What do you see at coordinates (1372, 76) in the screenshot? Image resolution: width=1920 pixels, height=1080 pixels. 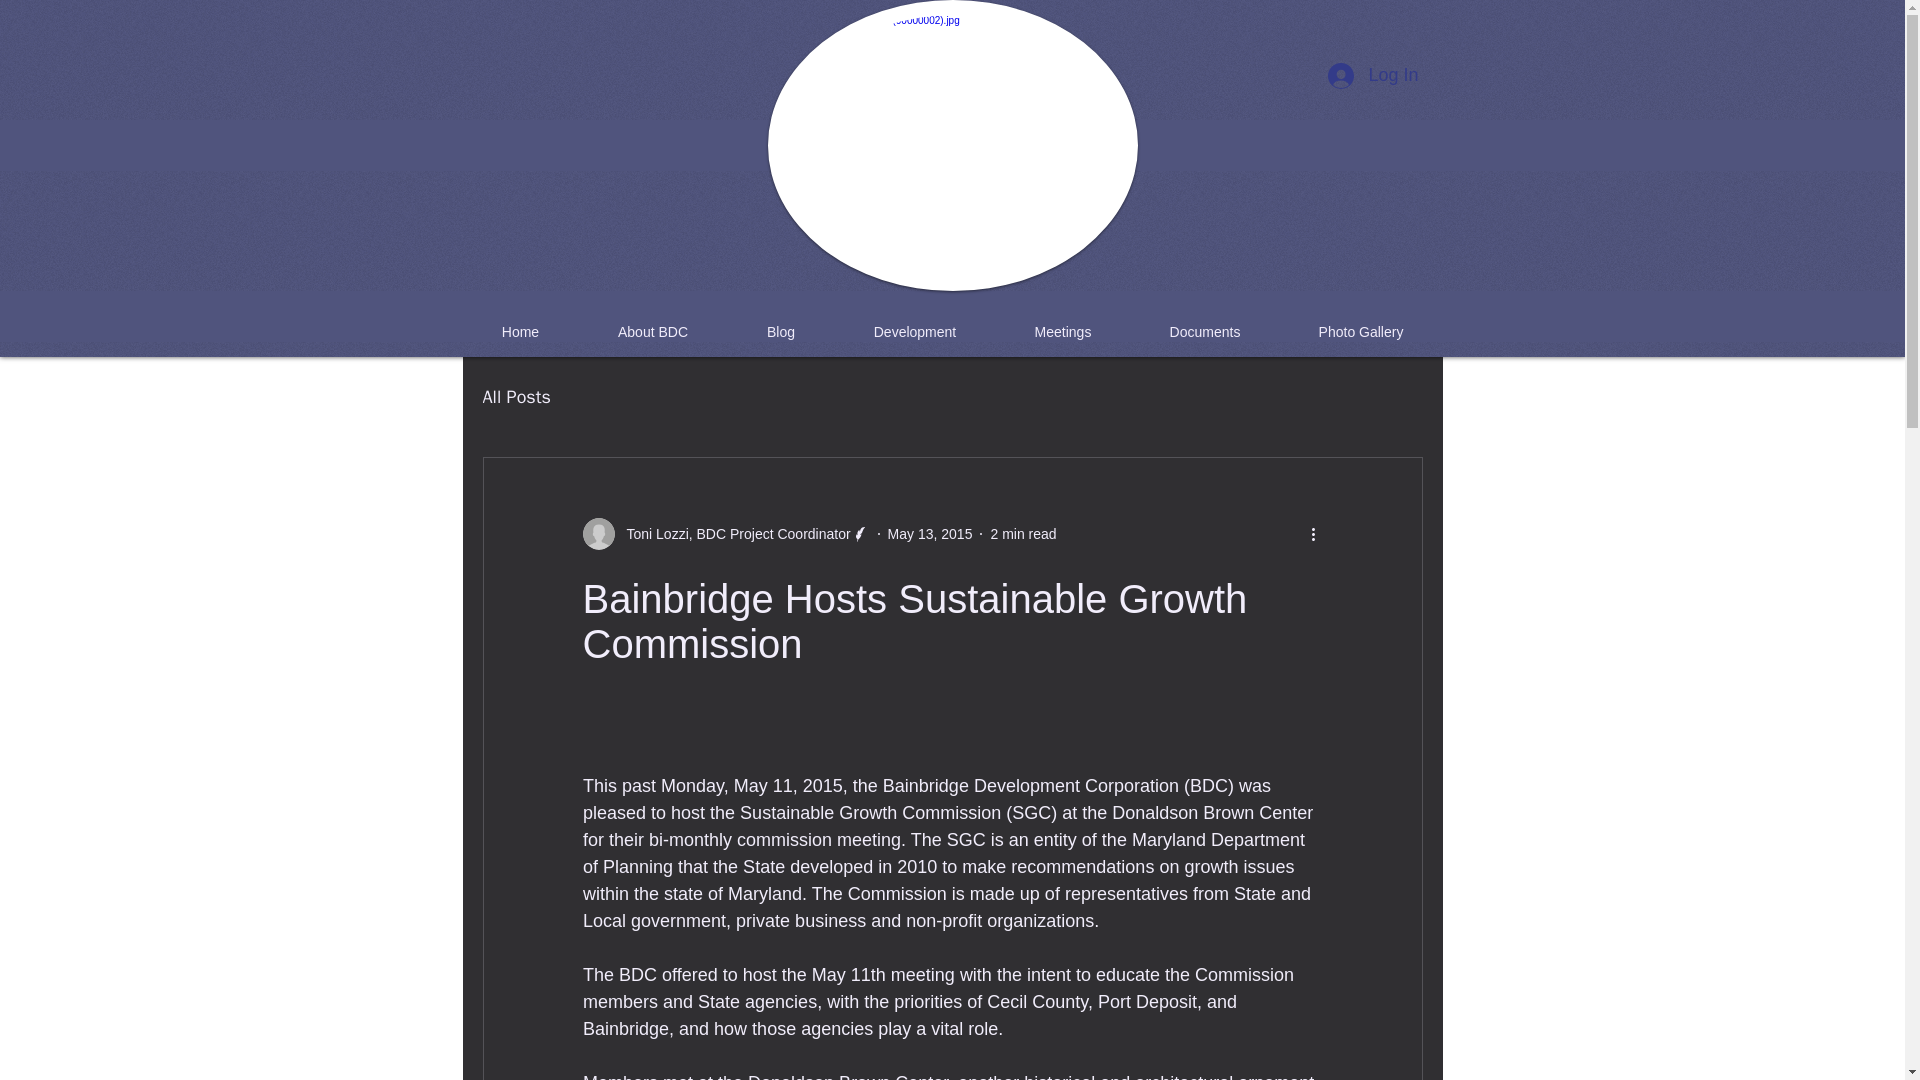 I see `Log In` at bounding box center [1372, 76].